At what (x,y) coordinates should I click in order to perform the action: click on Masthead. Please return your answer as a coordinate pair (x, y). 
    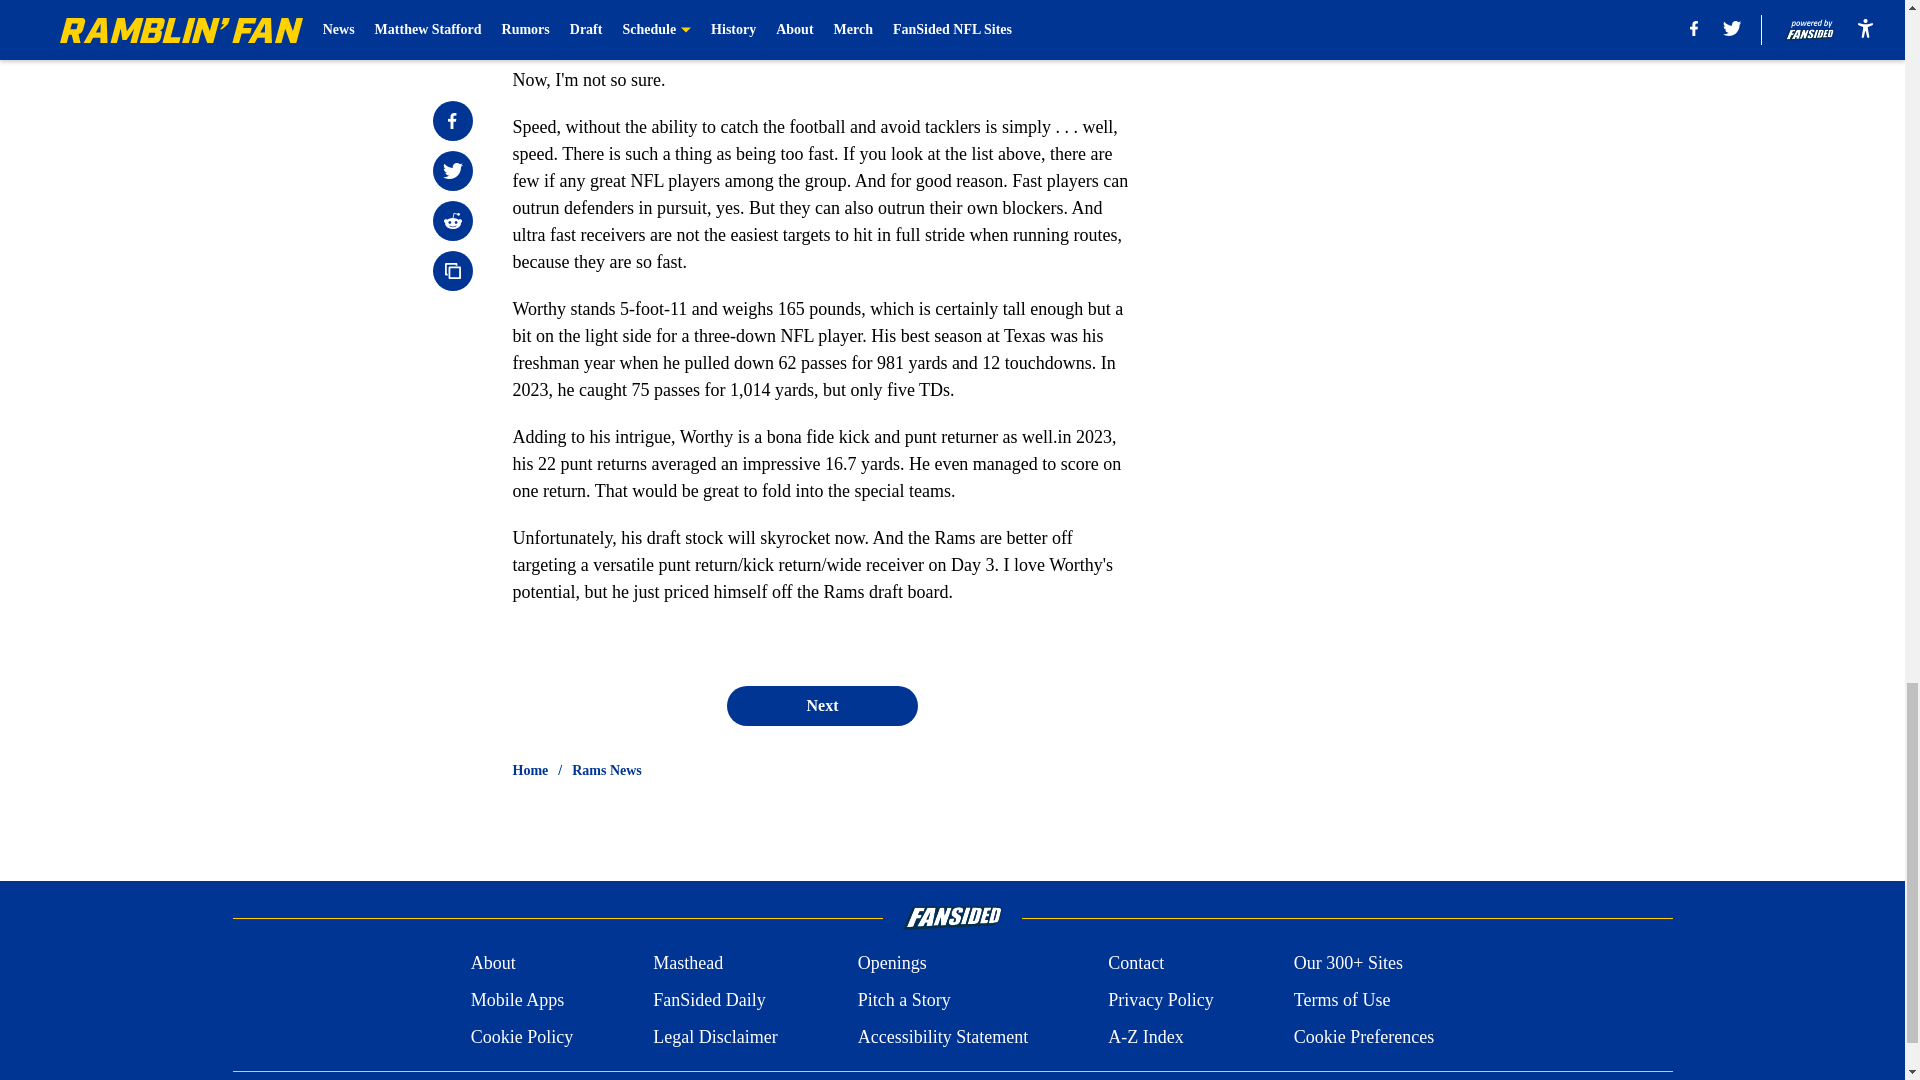
    Looking at the image, I should click on (688, 964).